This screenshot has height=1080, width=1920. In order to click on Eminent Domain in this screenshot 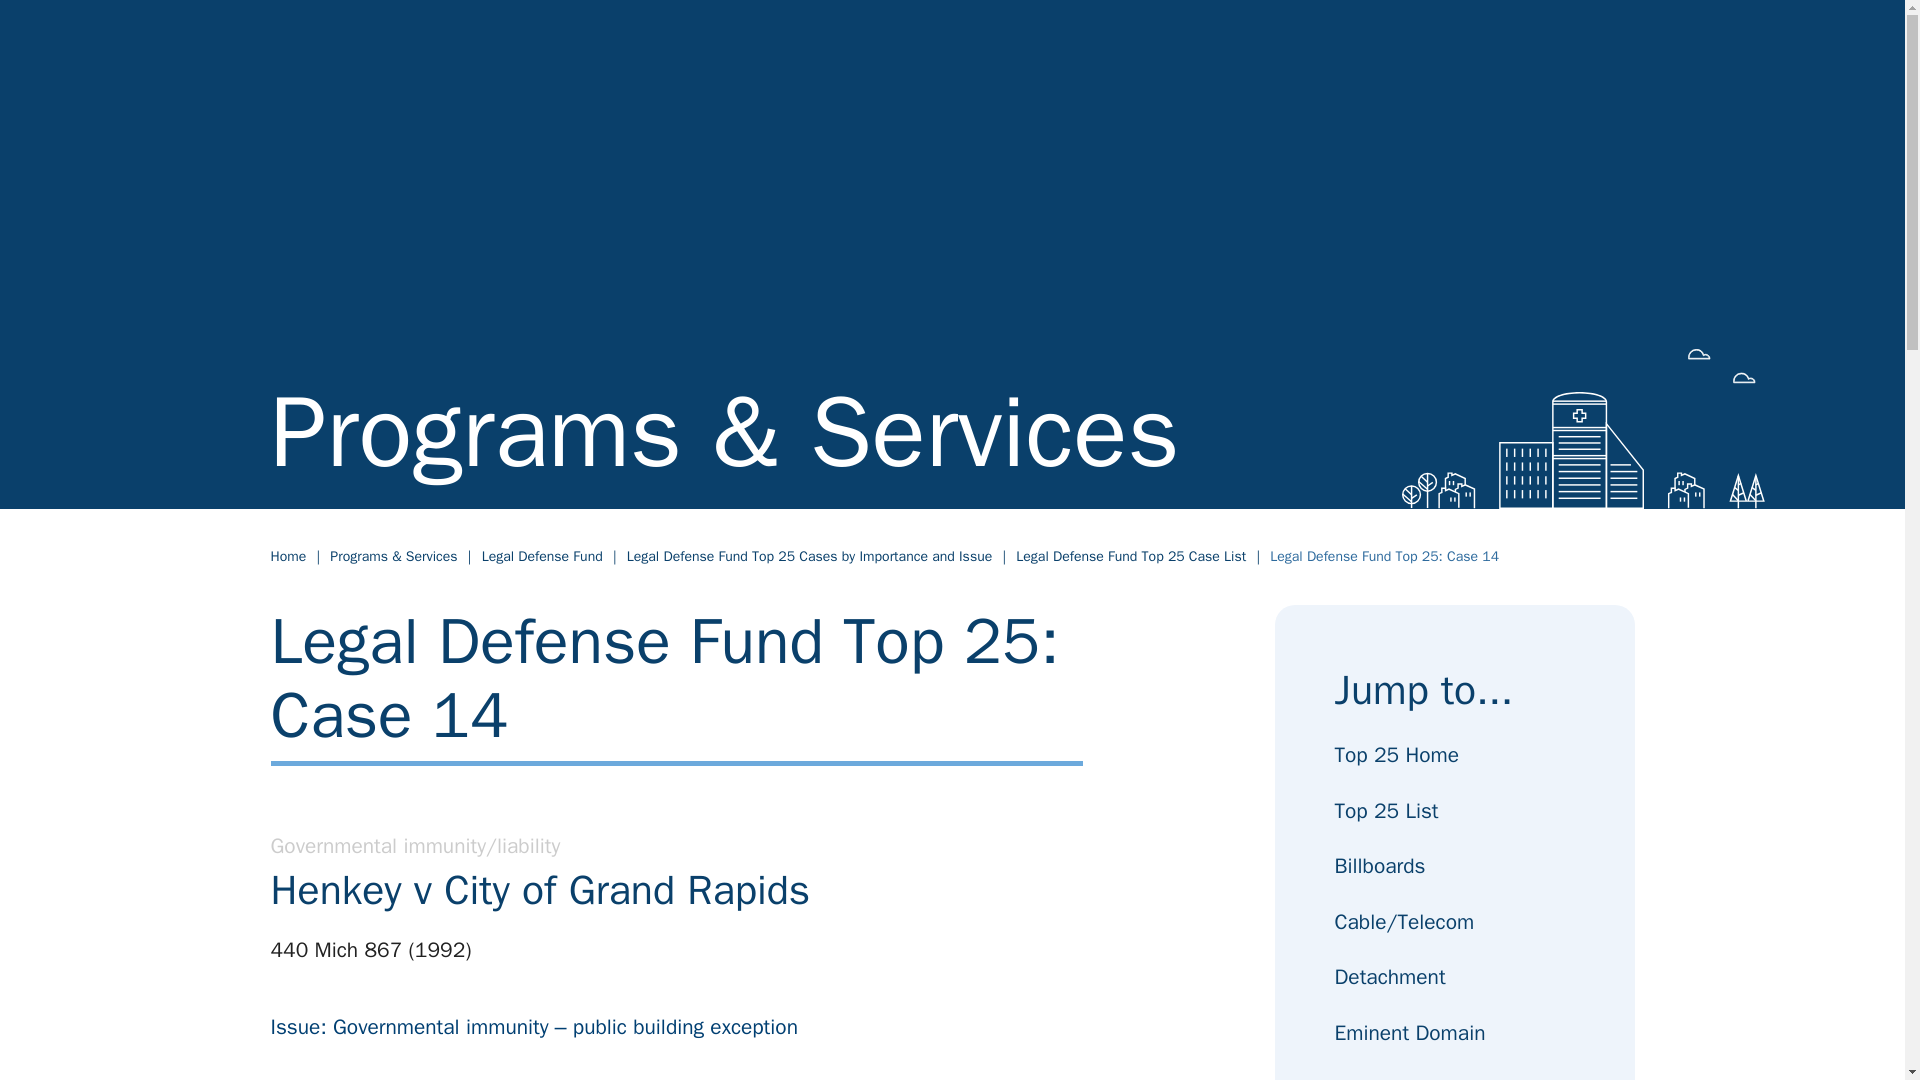, I will do `click(1409, 1033)`.